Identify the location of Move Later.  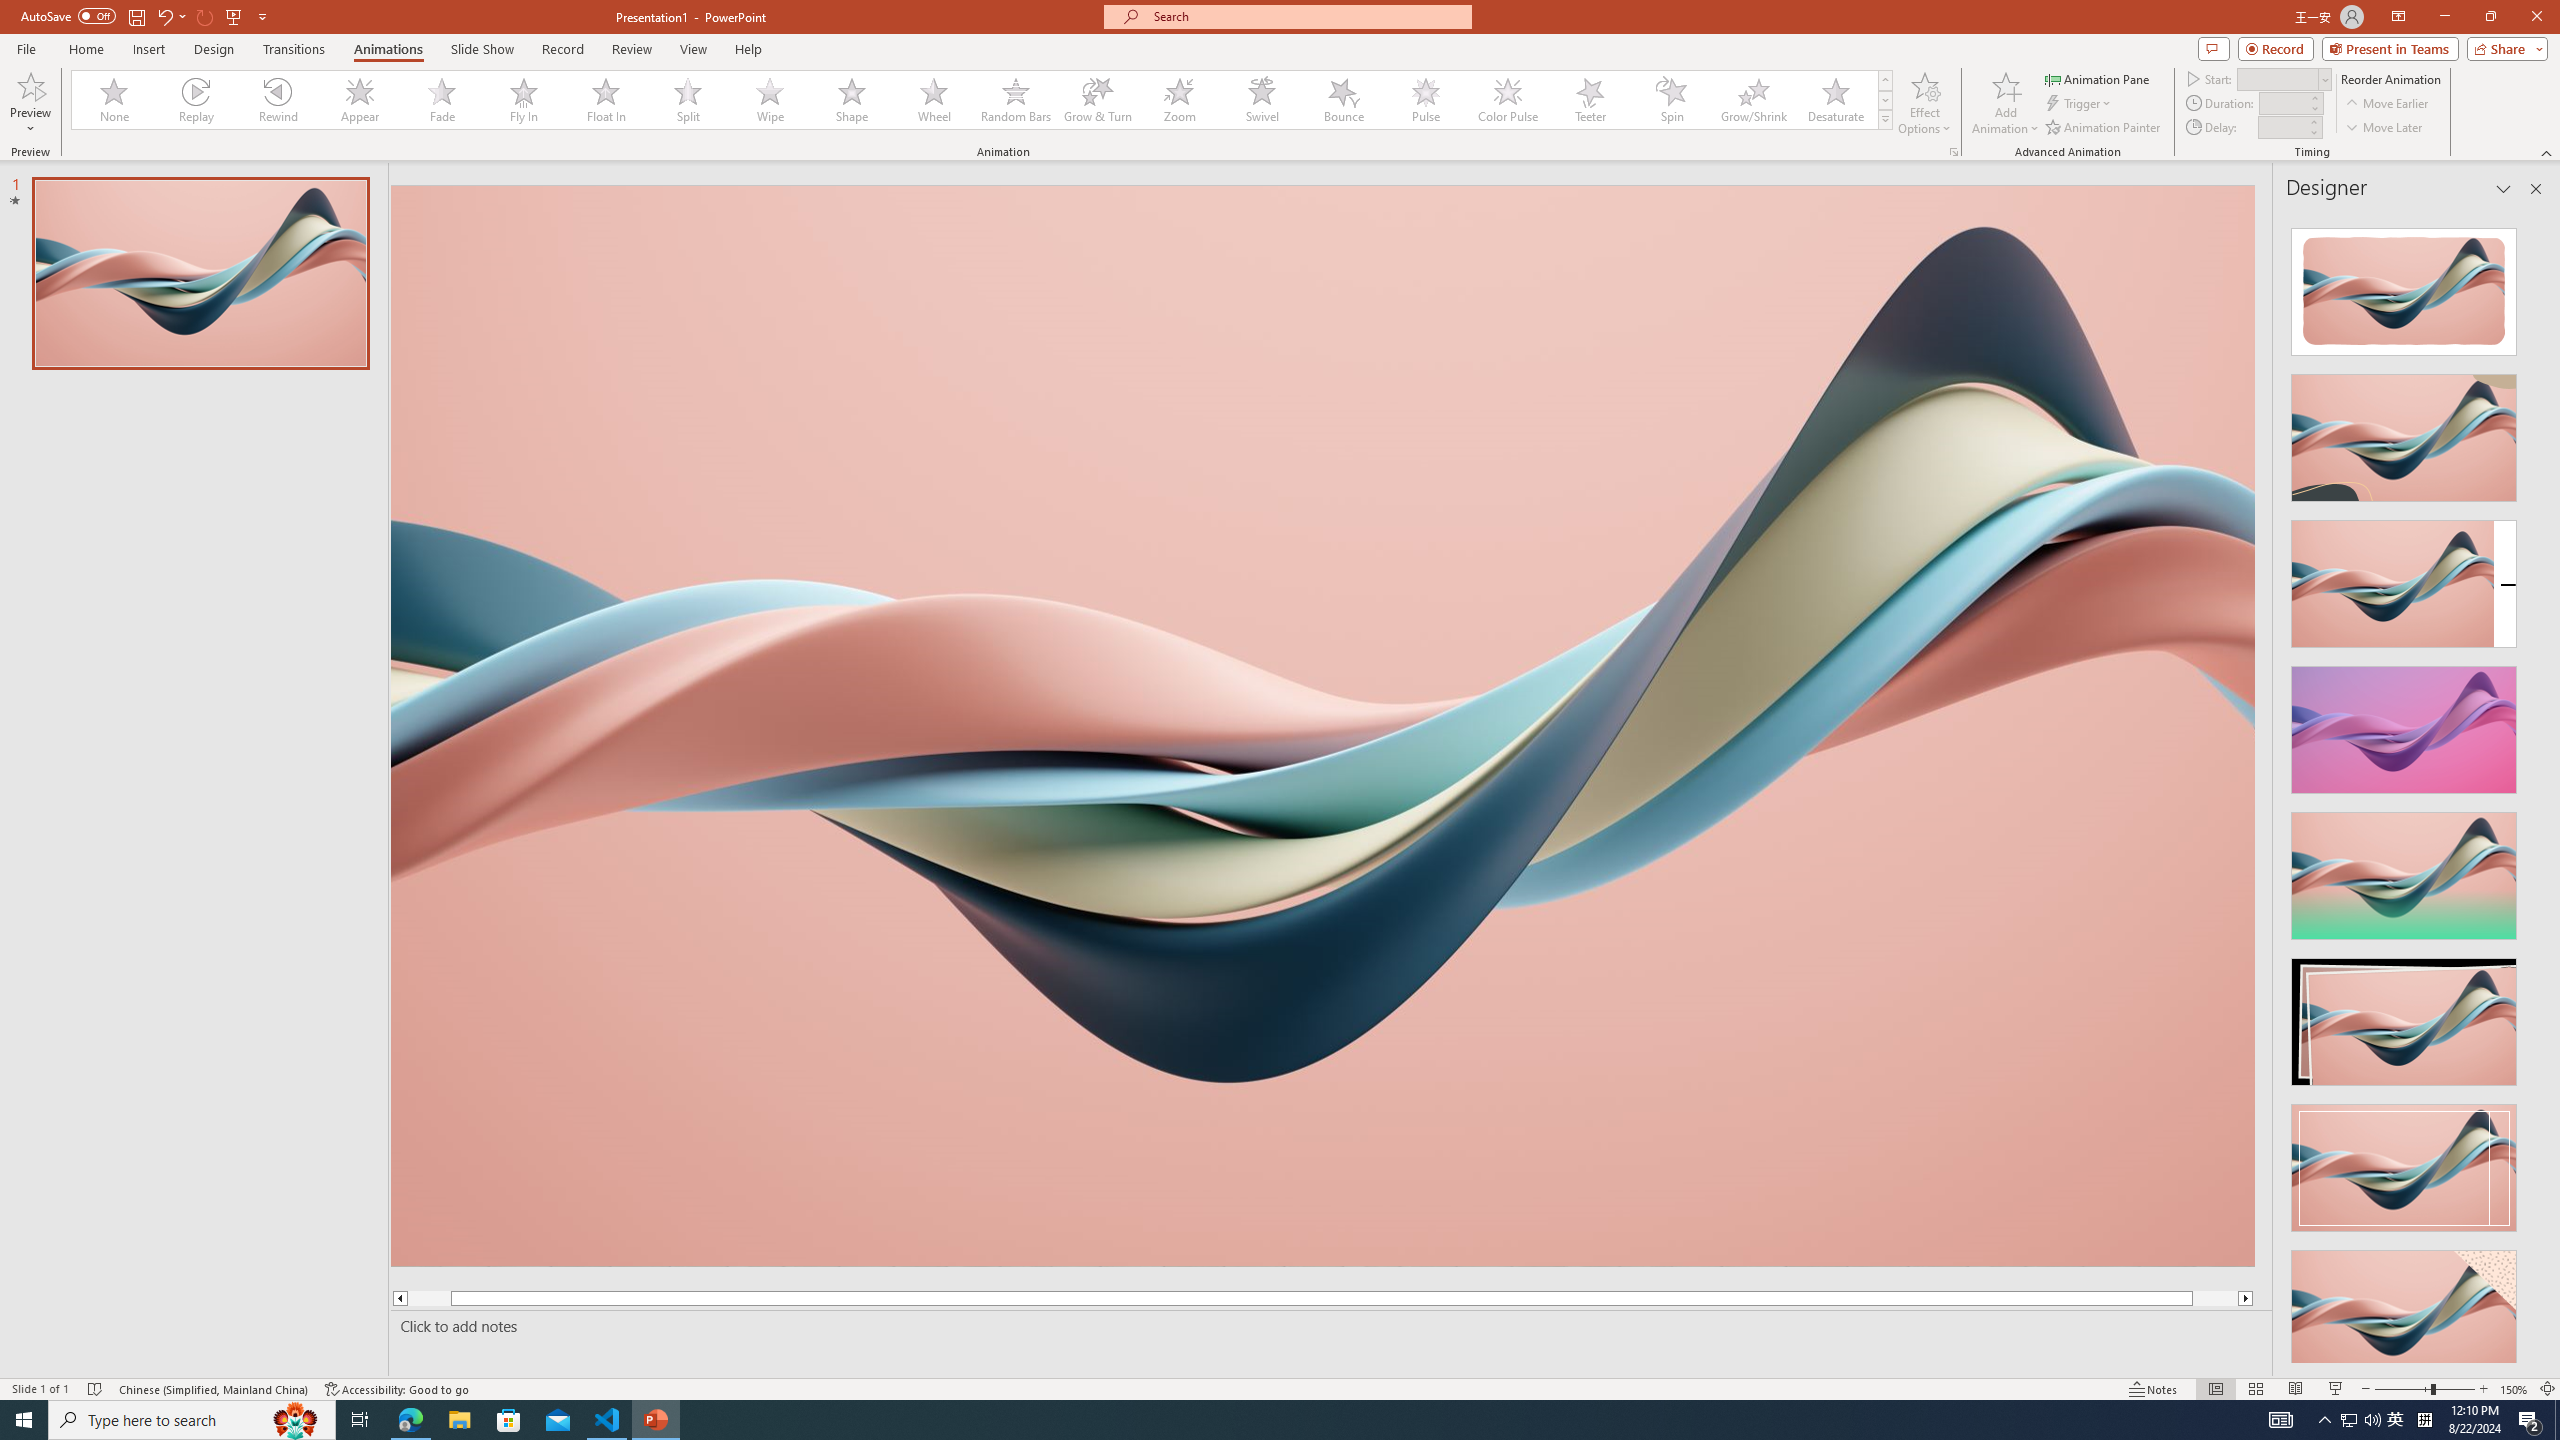
(2384, 128).